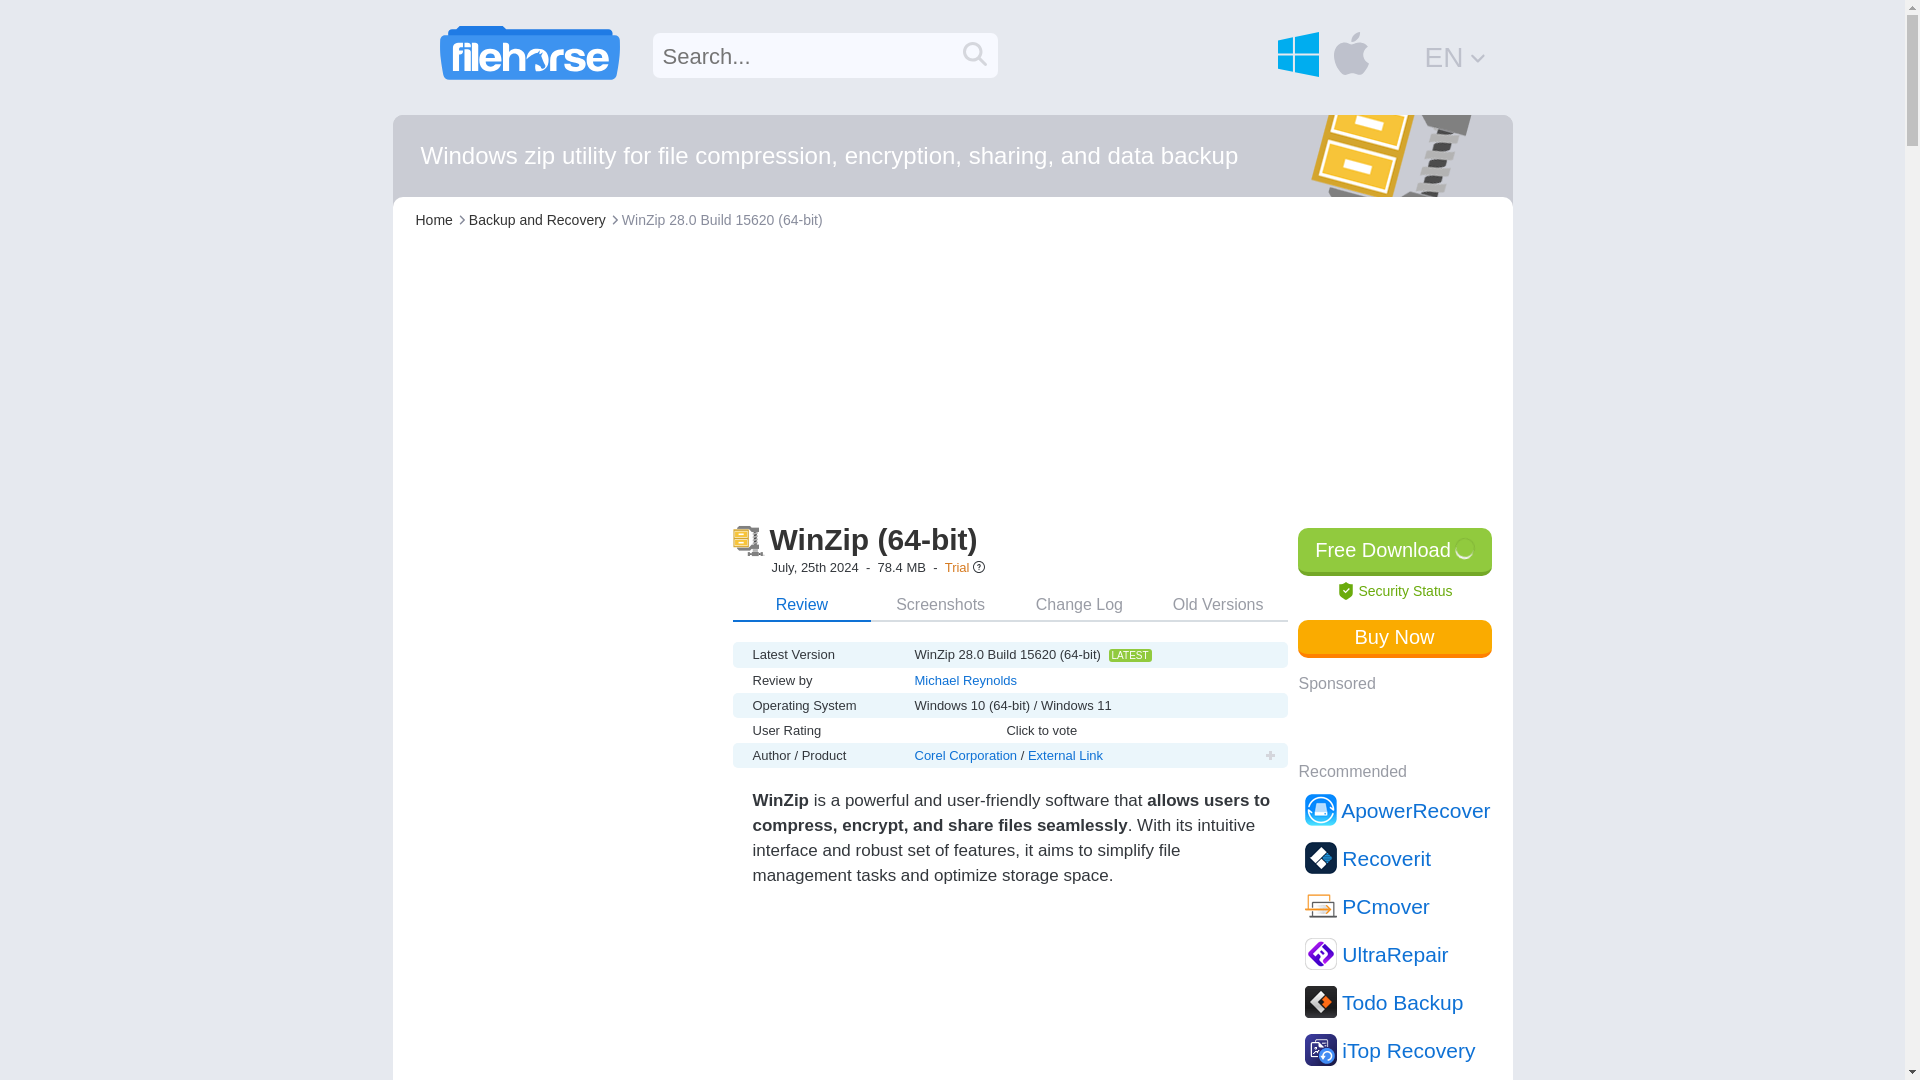 Image resolution: width=1920 pixels, height=1080 pixels. Describe the element at coordinates (1456, 56) in the screenshot. I see `EN` at that location.